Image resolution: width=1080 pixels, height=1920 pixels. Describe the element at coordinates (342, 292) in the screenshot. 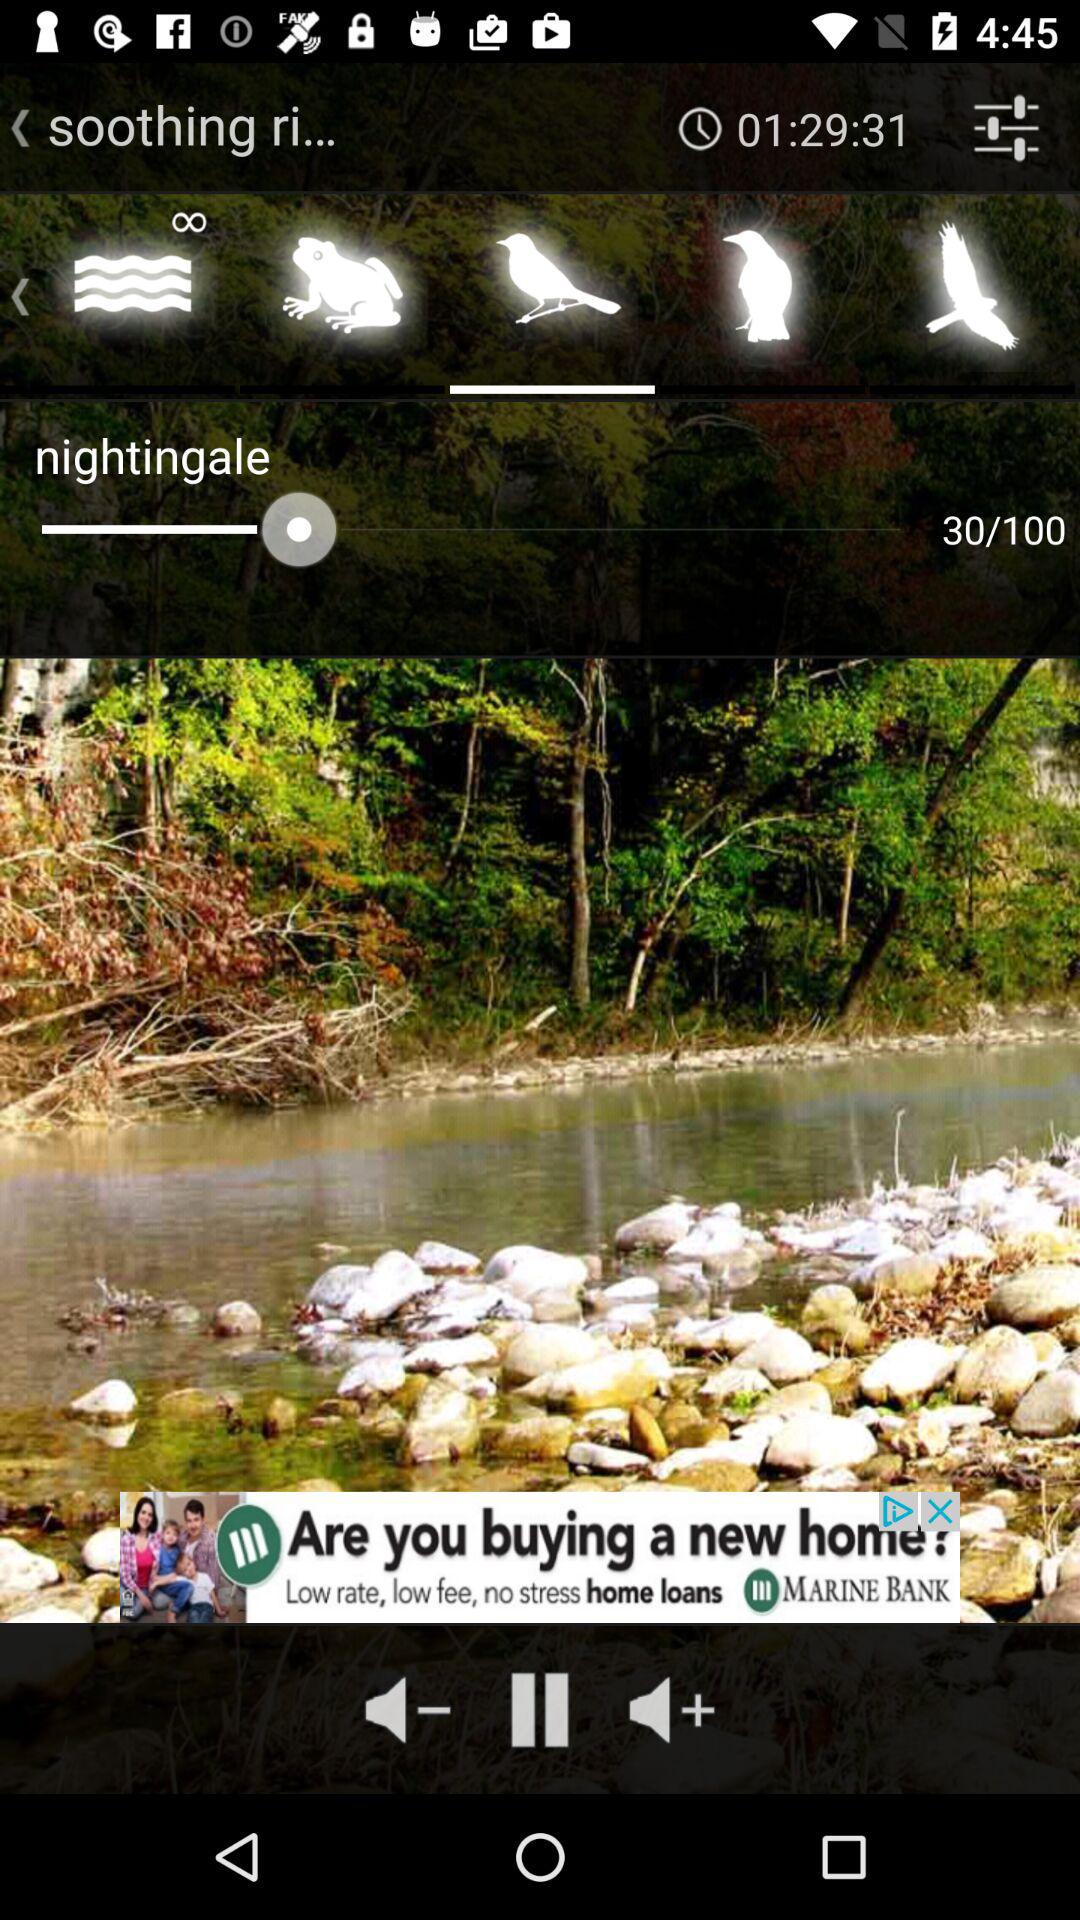

I see `select the second image above nightingale` at that location.